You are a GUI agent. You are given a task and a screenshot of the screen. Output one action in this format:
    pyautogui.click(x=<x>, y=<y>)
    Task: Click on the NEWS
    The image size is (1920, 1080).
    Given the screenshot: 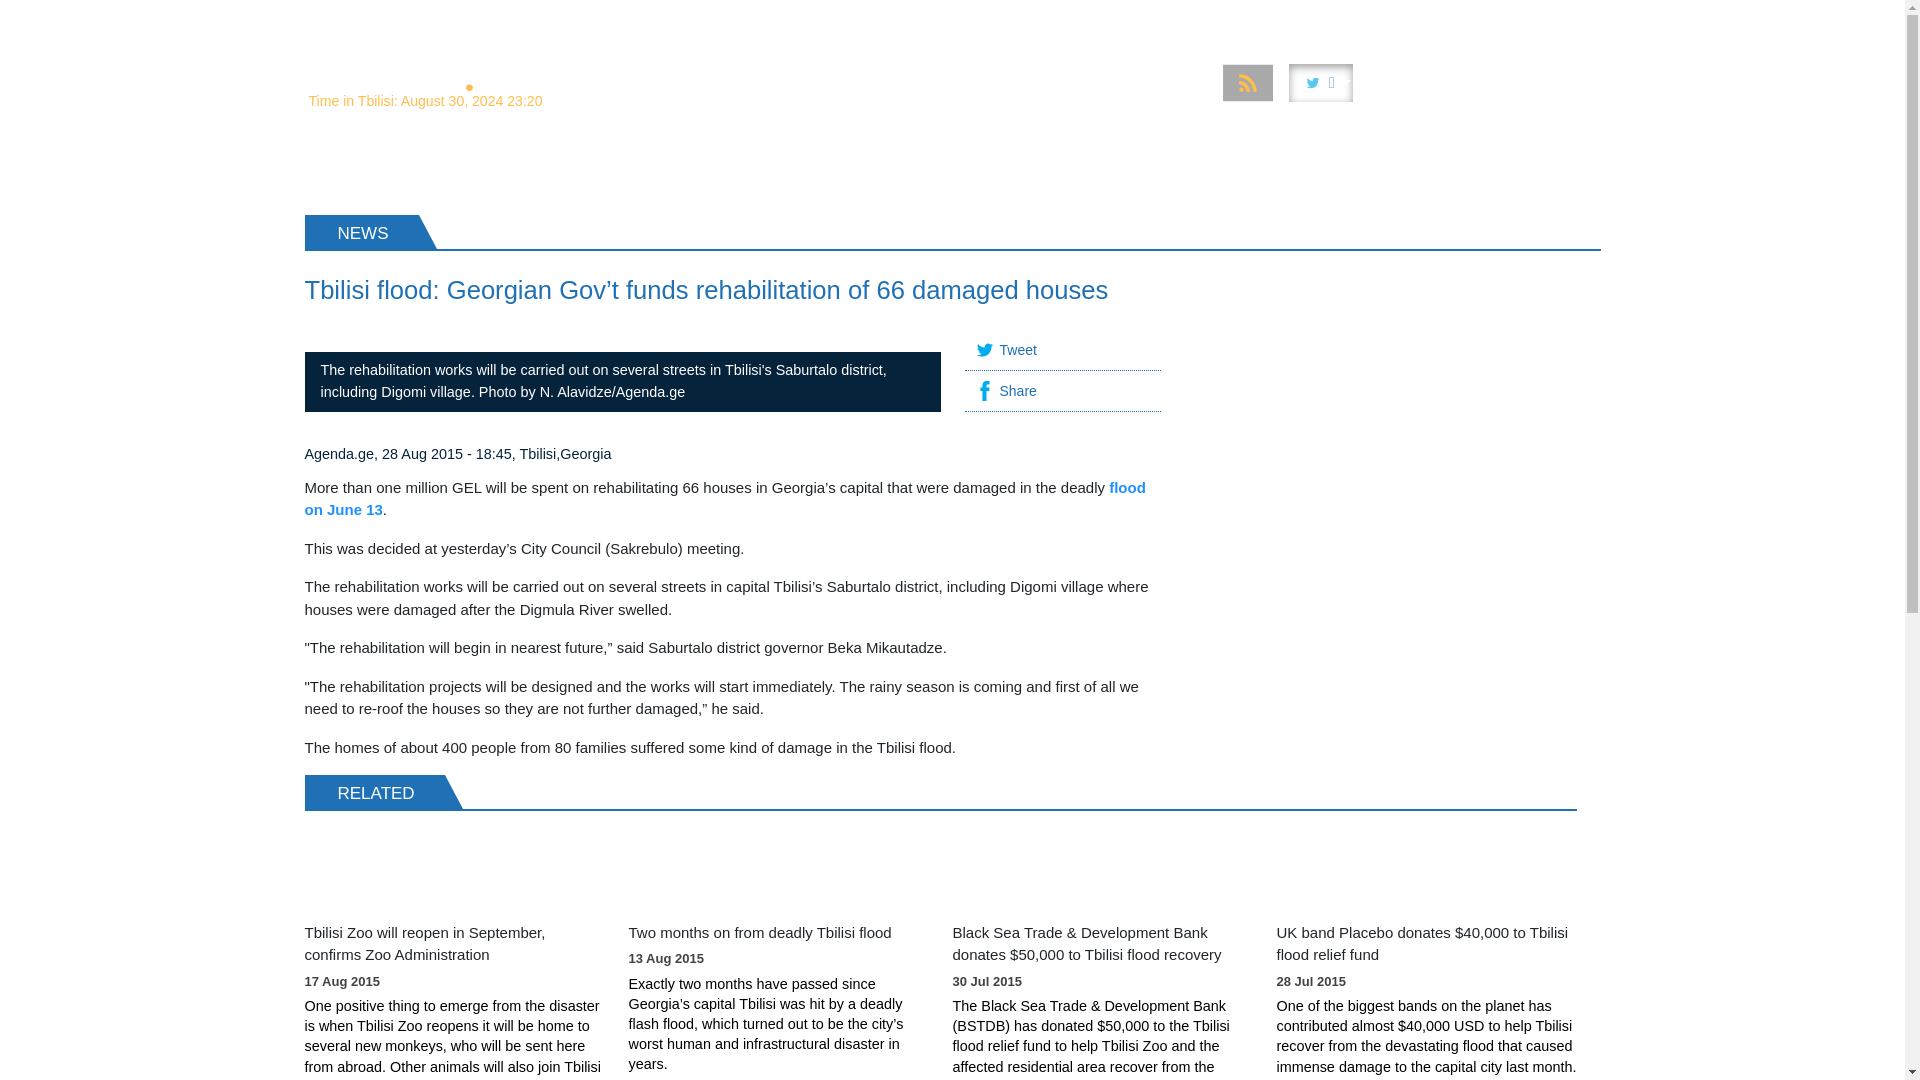 What is the action you would take?
    pyautogui.click(x=346, y=167)
    